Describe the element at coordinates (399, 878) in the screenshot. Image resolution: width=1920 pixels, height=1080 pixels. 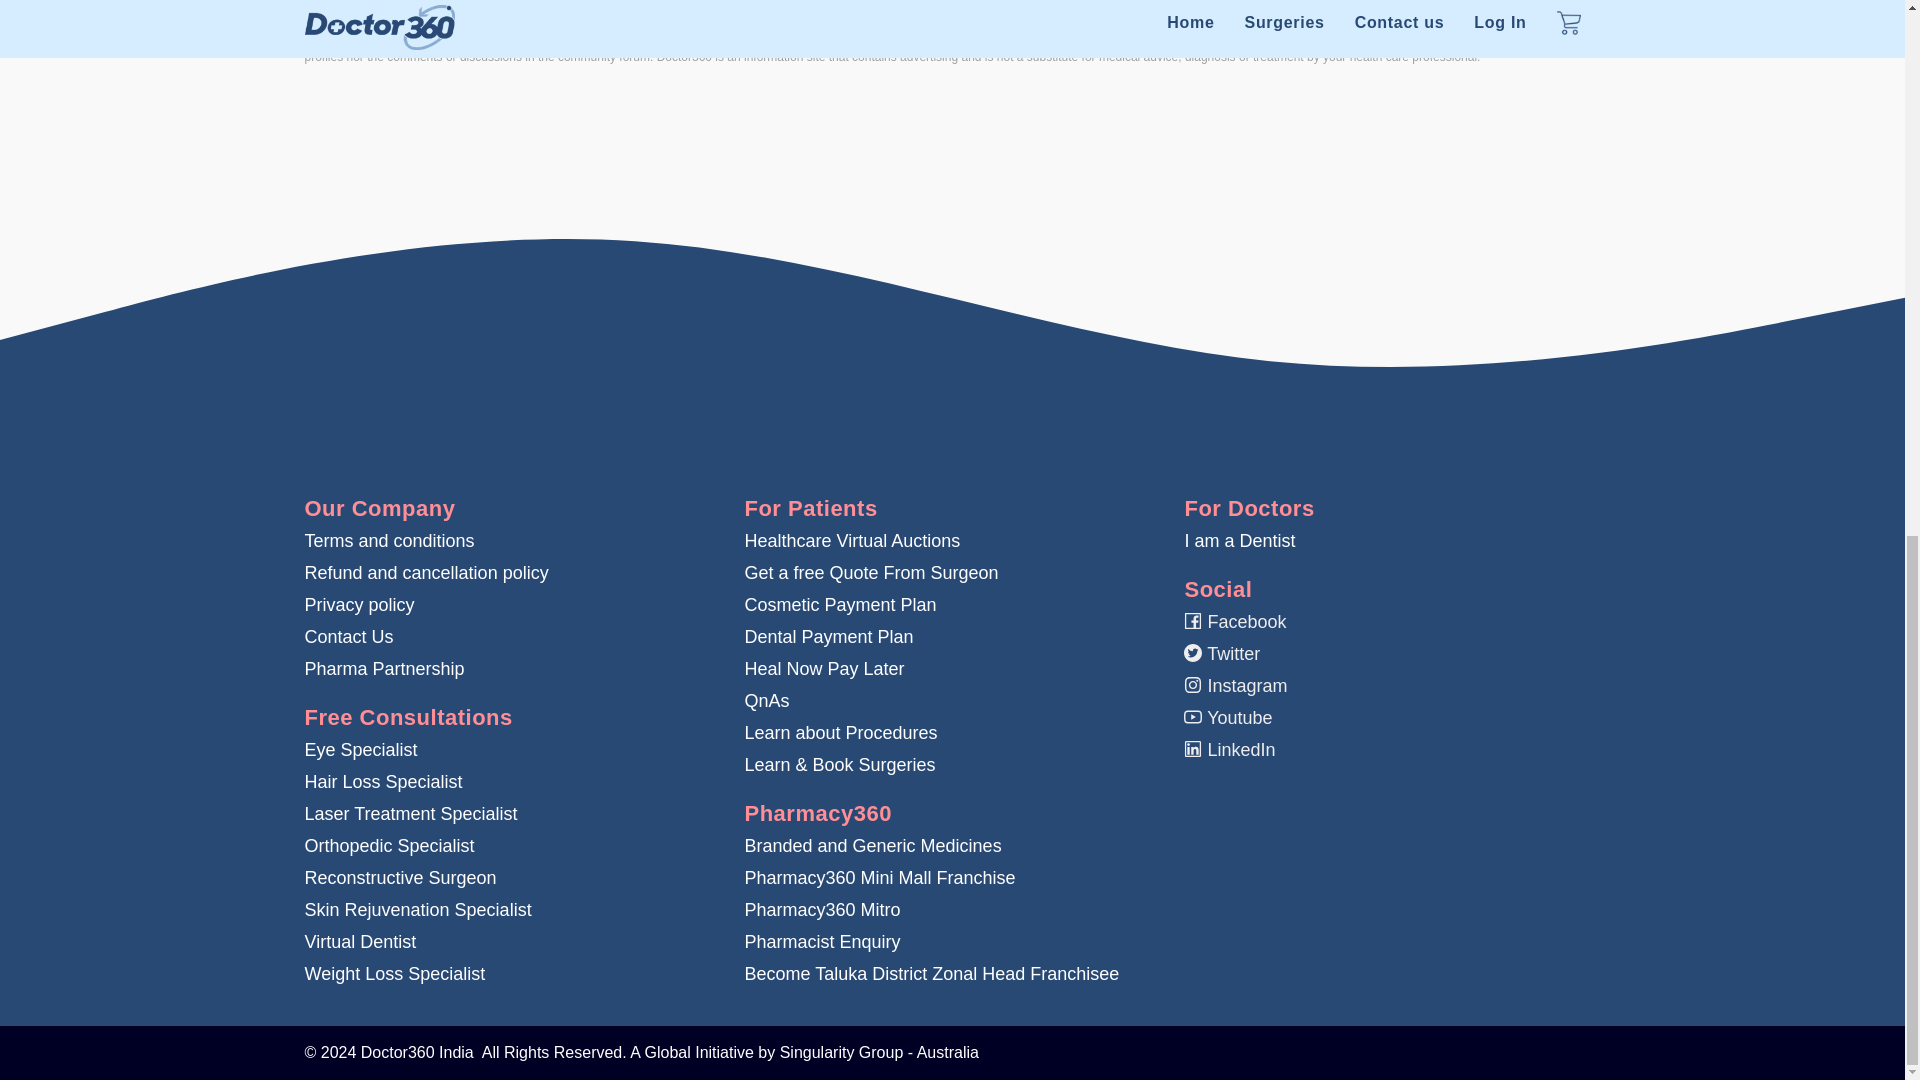
I see `Reconstructive Surgeon` at that location.